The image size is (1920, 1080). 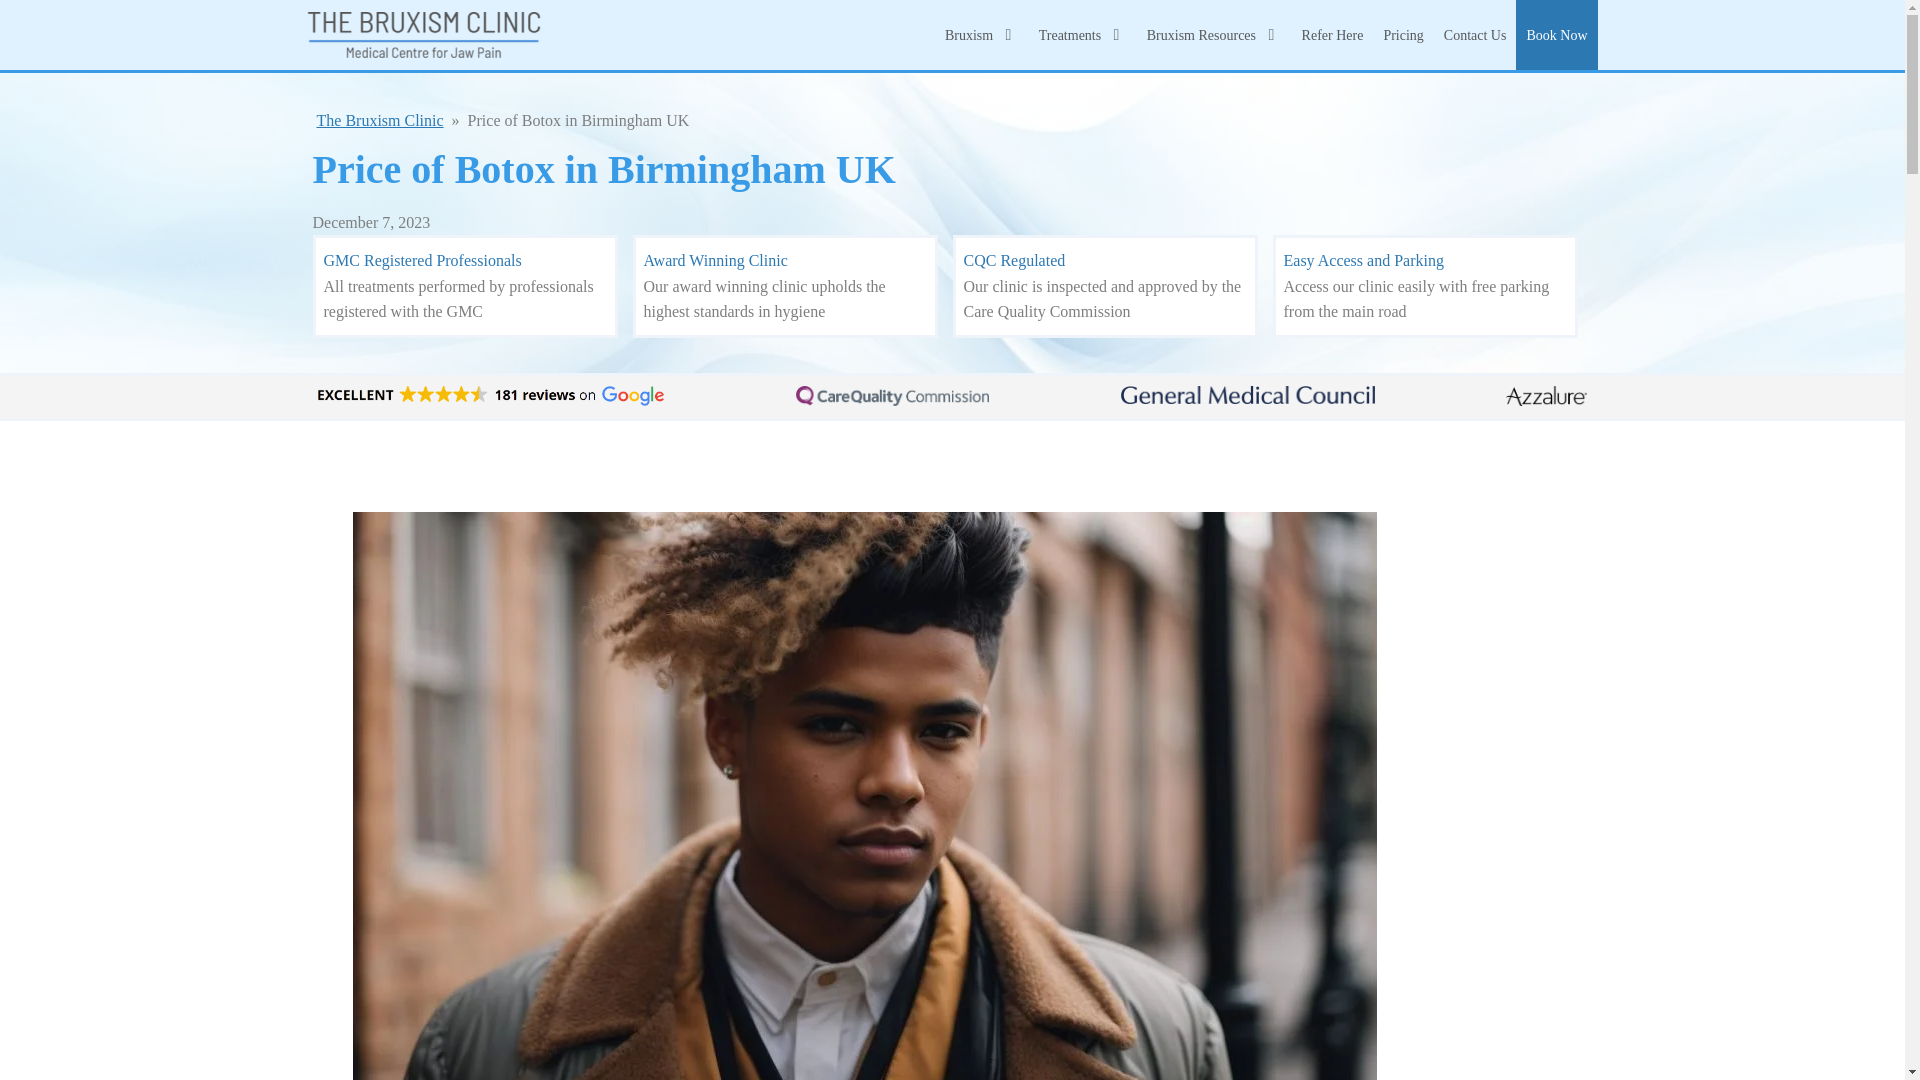 What do you see at coordinates (1556, 34) in the screenshot?
I see `Book Now` at bounding box center [1556, 34].